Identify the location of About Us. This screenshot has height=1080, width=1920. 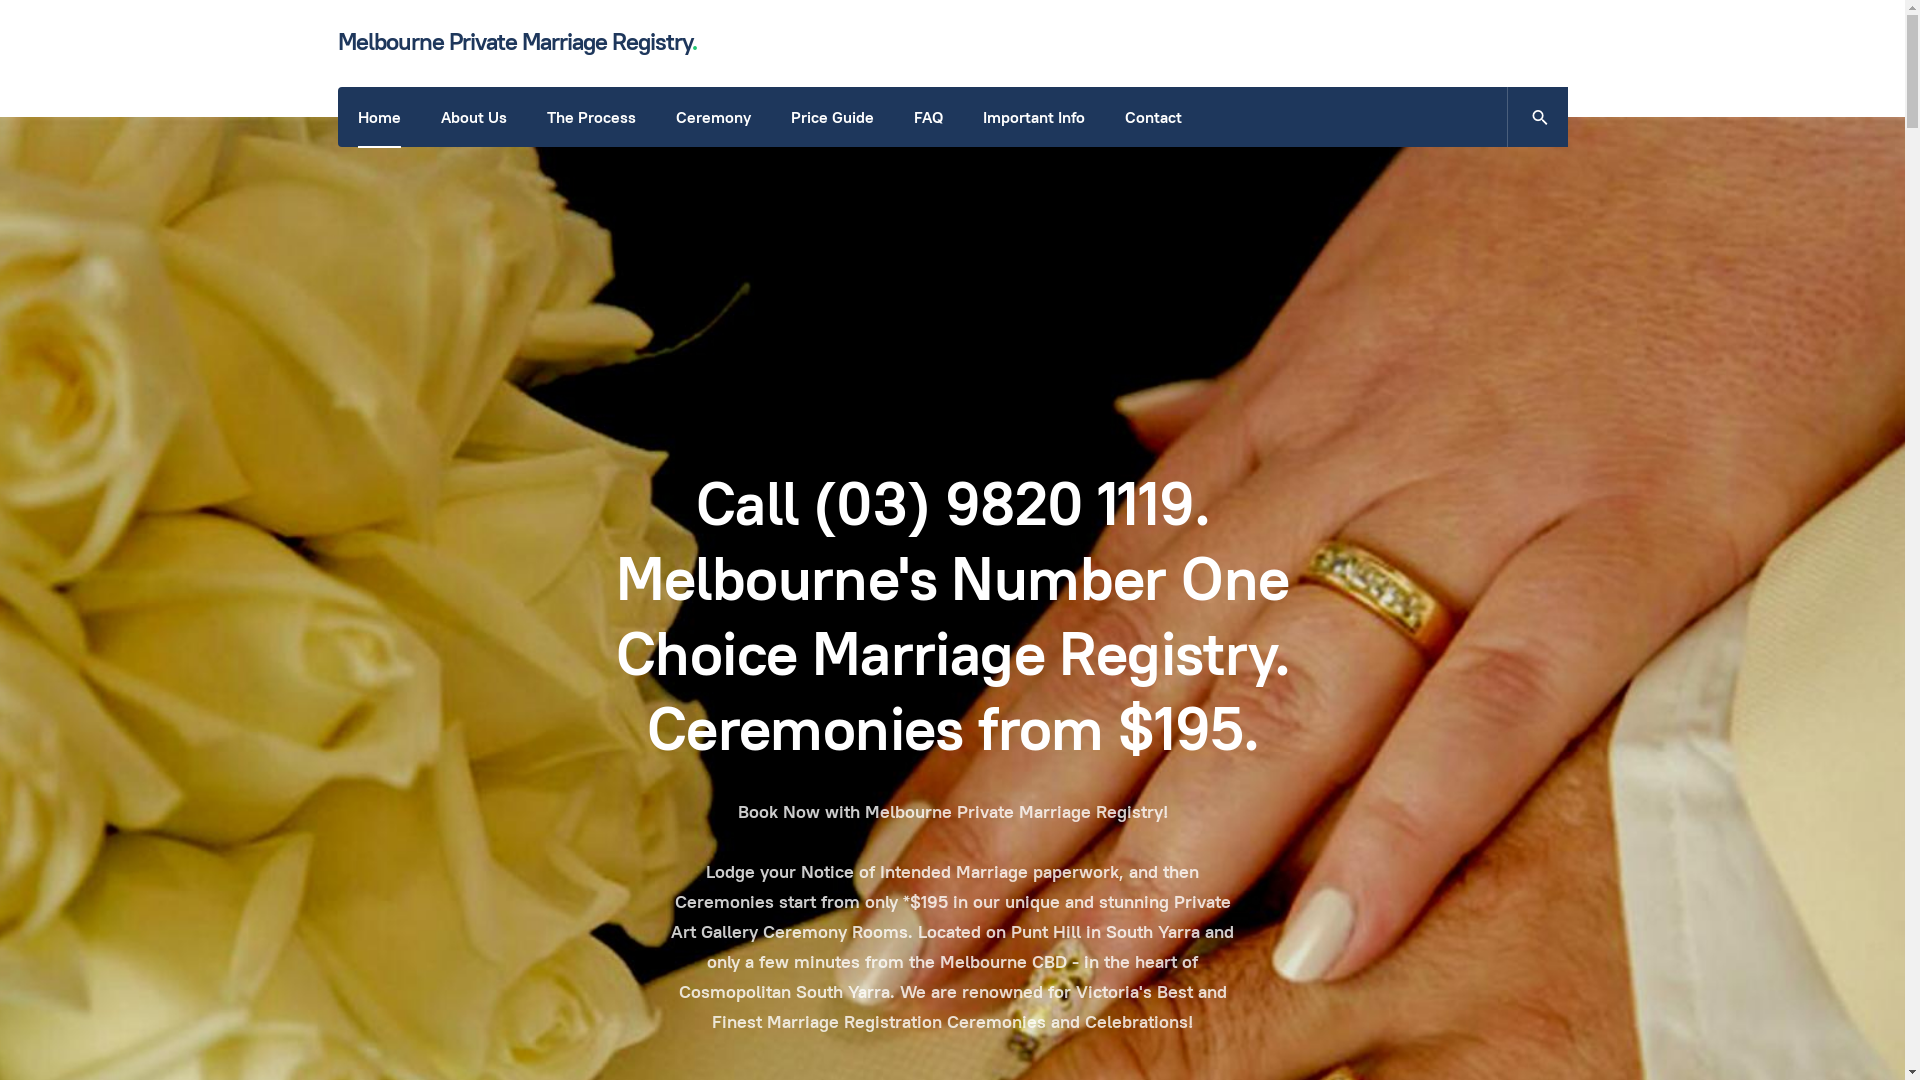
(473, 117).